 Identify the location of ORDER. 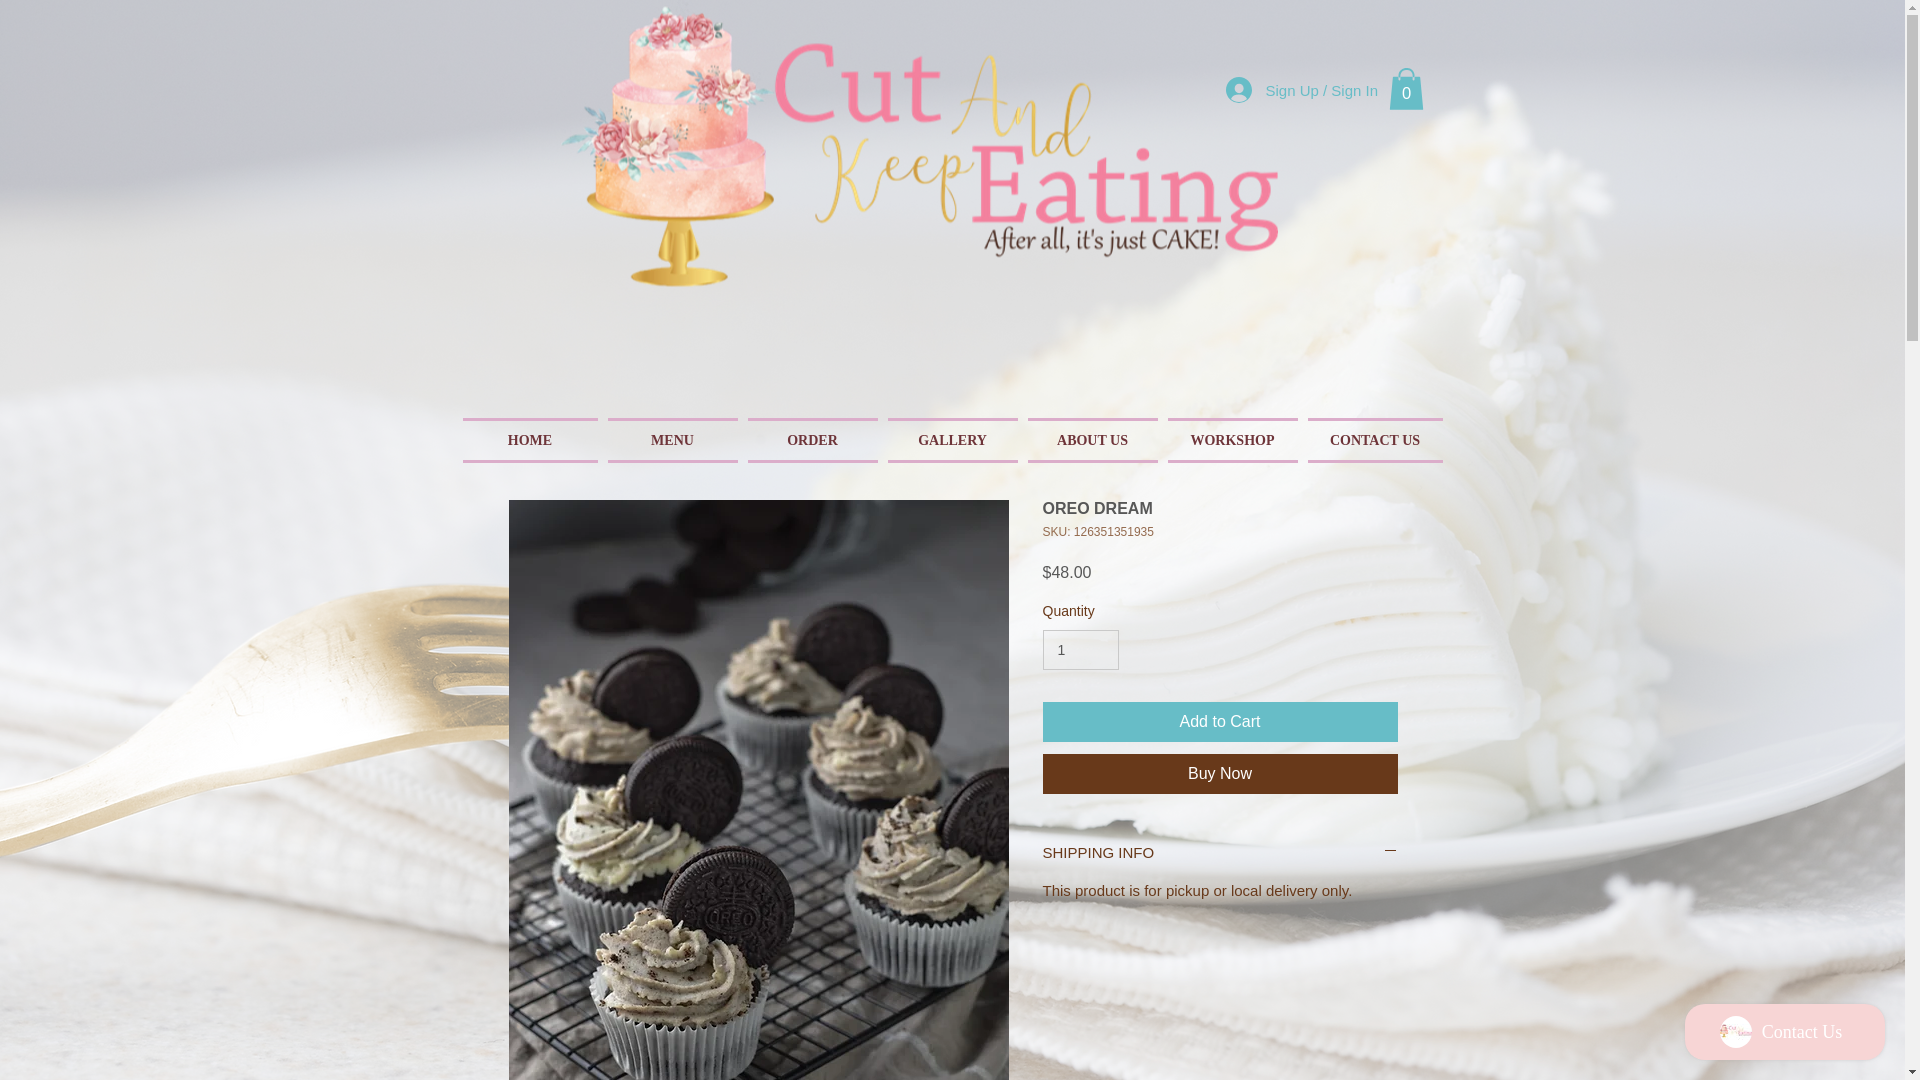
(811, 440).